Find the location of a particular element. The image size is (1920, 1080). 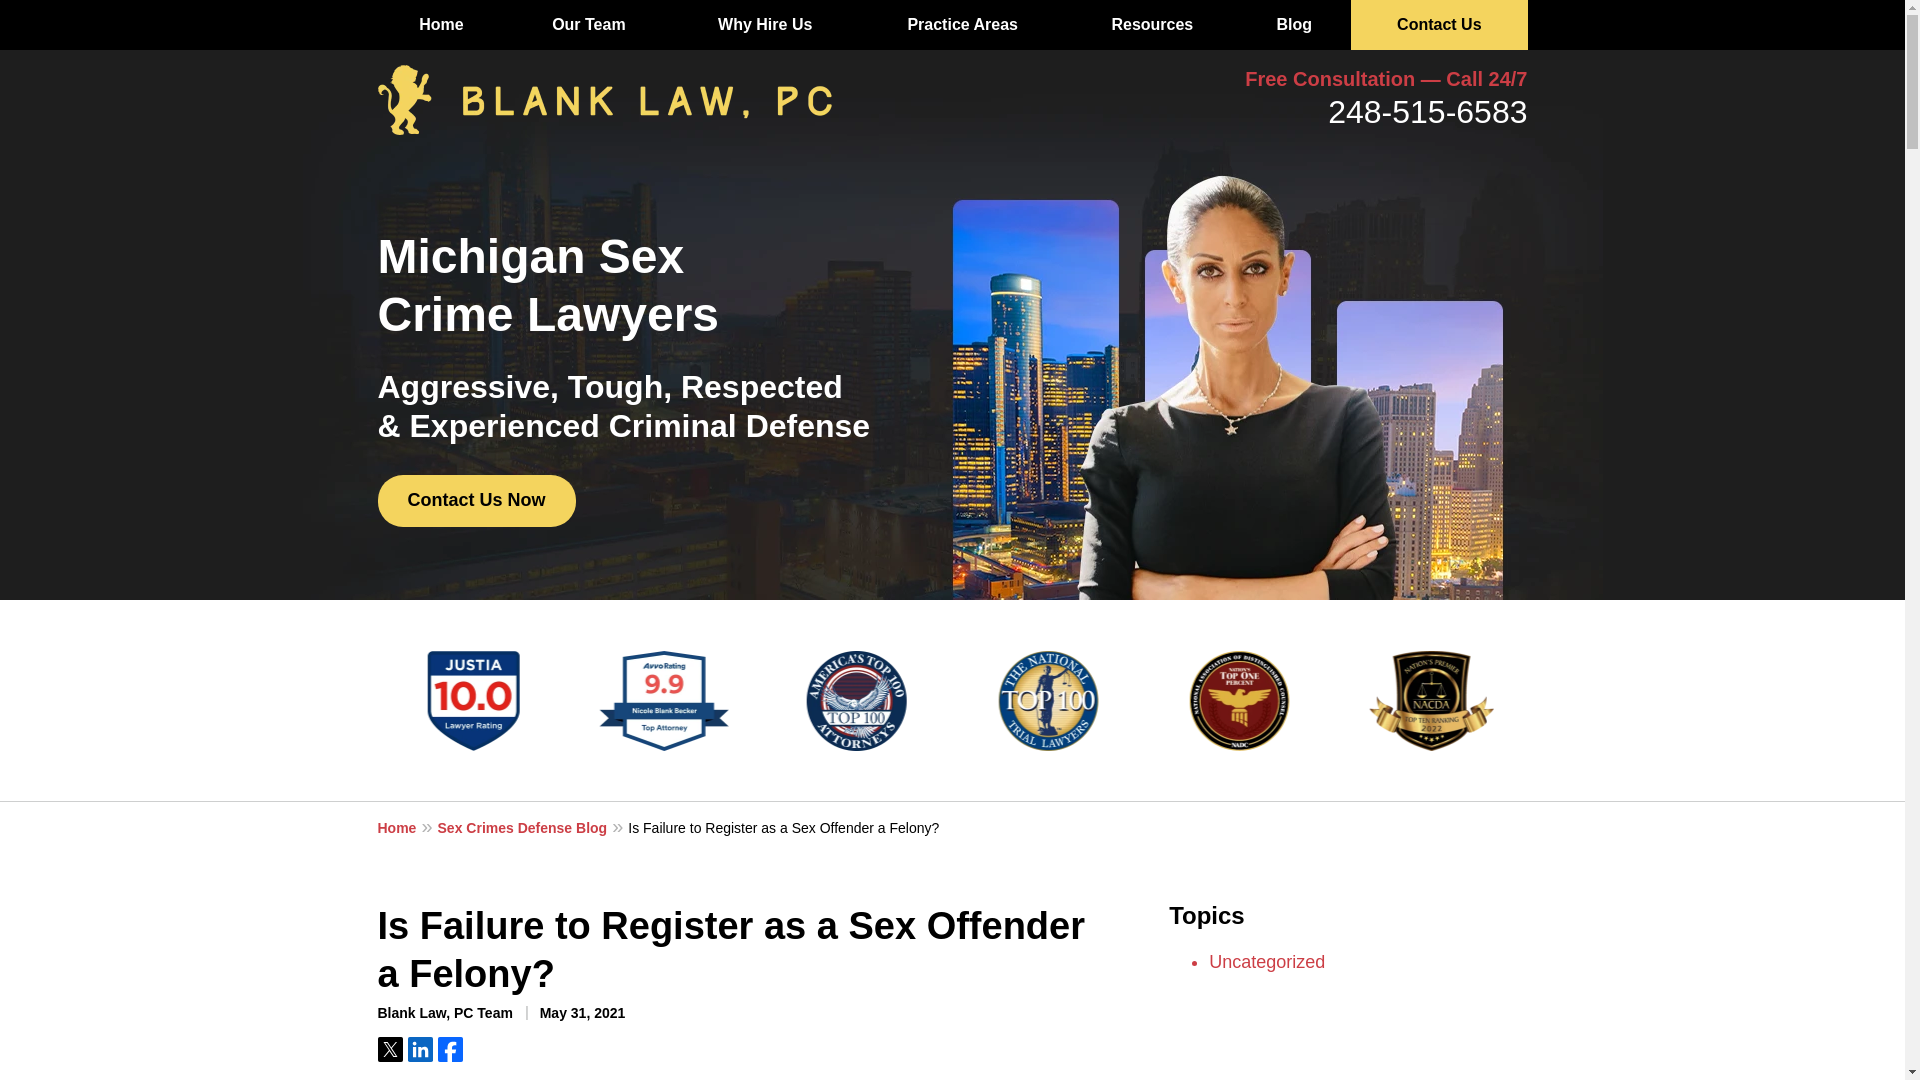

Contact Us is located at coordinates (1438, 24).